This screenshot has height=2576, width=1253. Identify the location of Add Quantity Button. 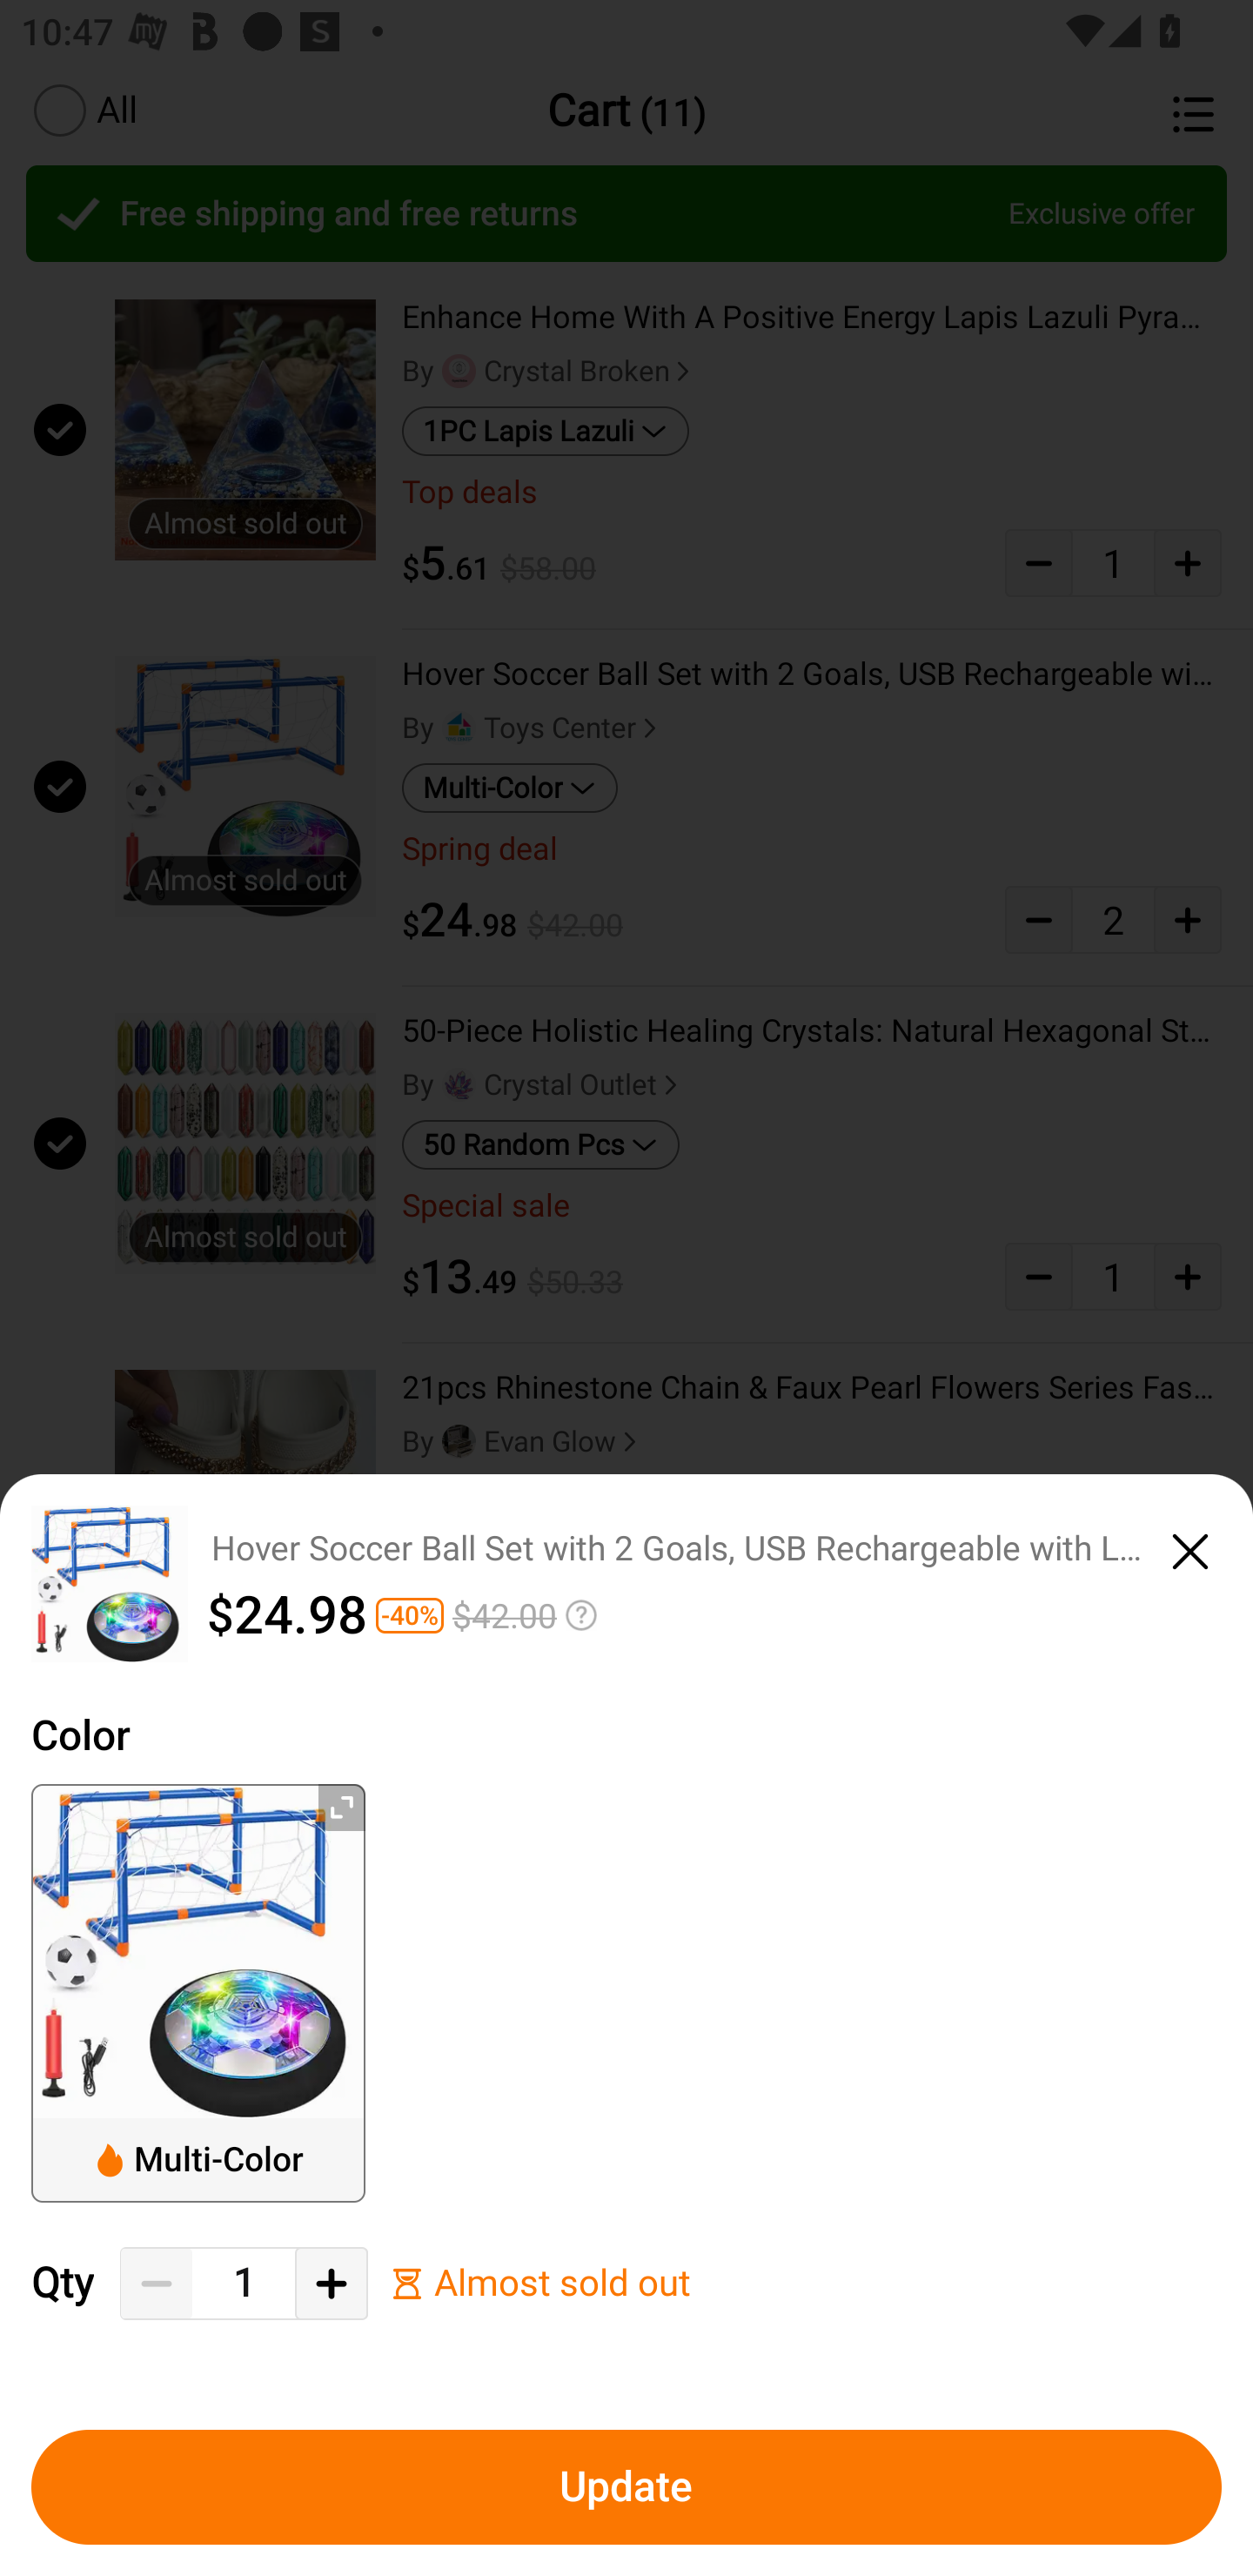
(331, 2284).